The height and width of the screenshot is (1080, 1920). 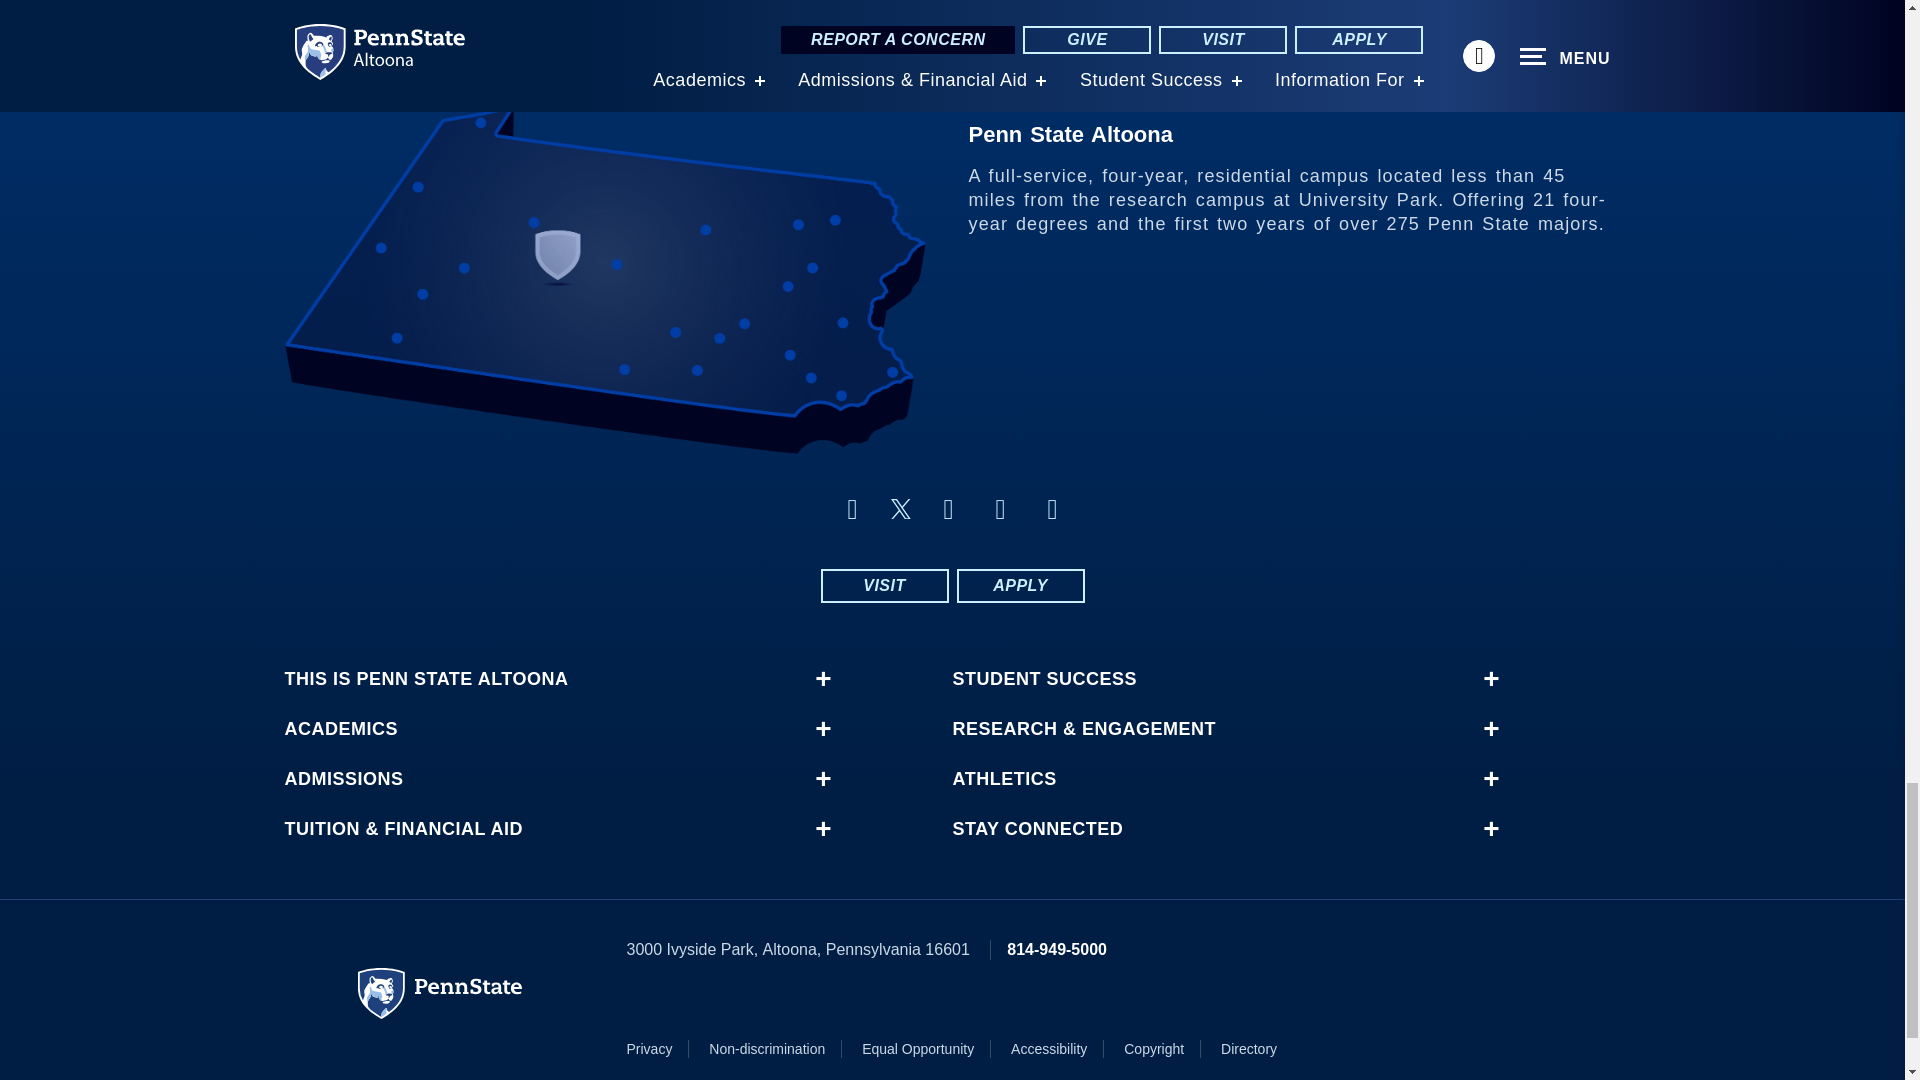 What do you see at coordinates (947, 508) in the screenshot?
I see `instagram` at bounding box center [947, 508].